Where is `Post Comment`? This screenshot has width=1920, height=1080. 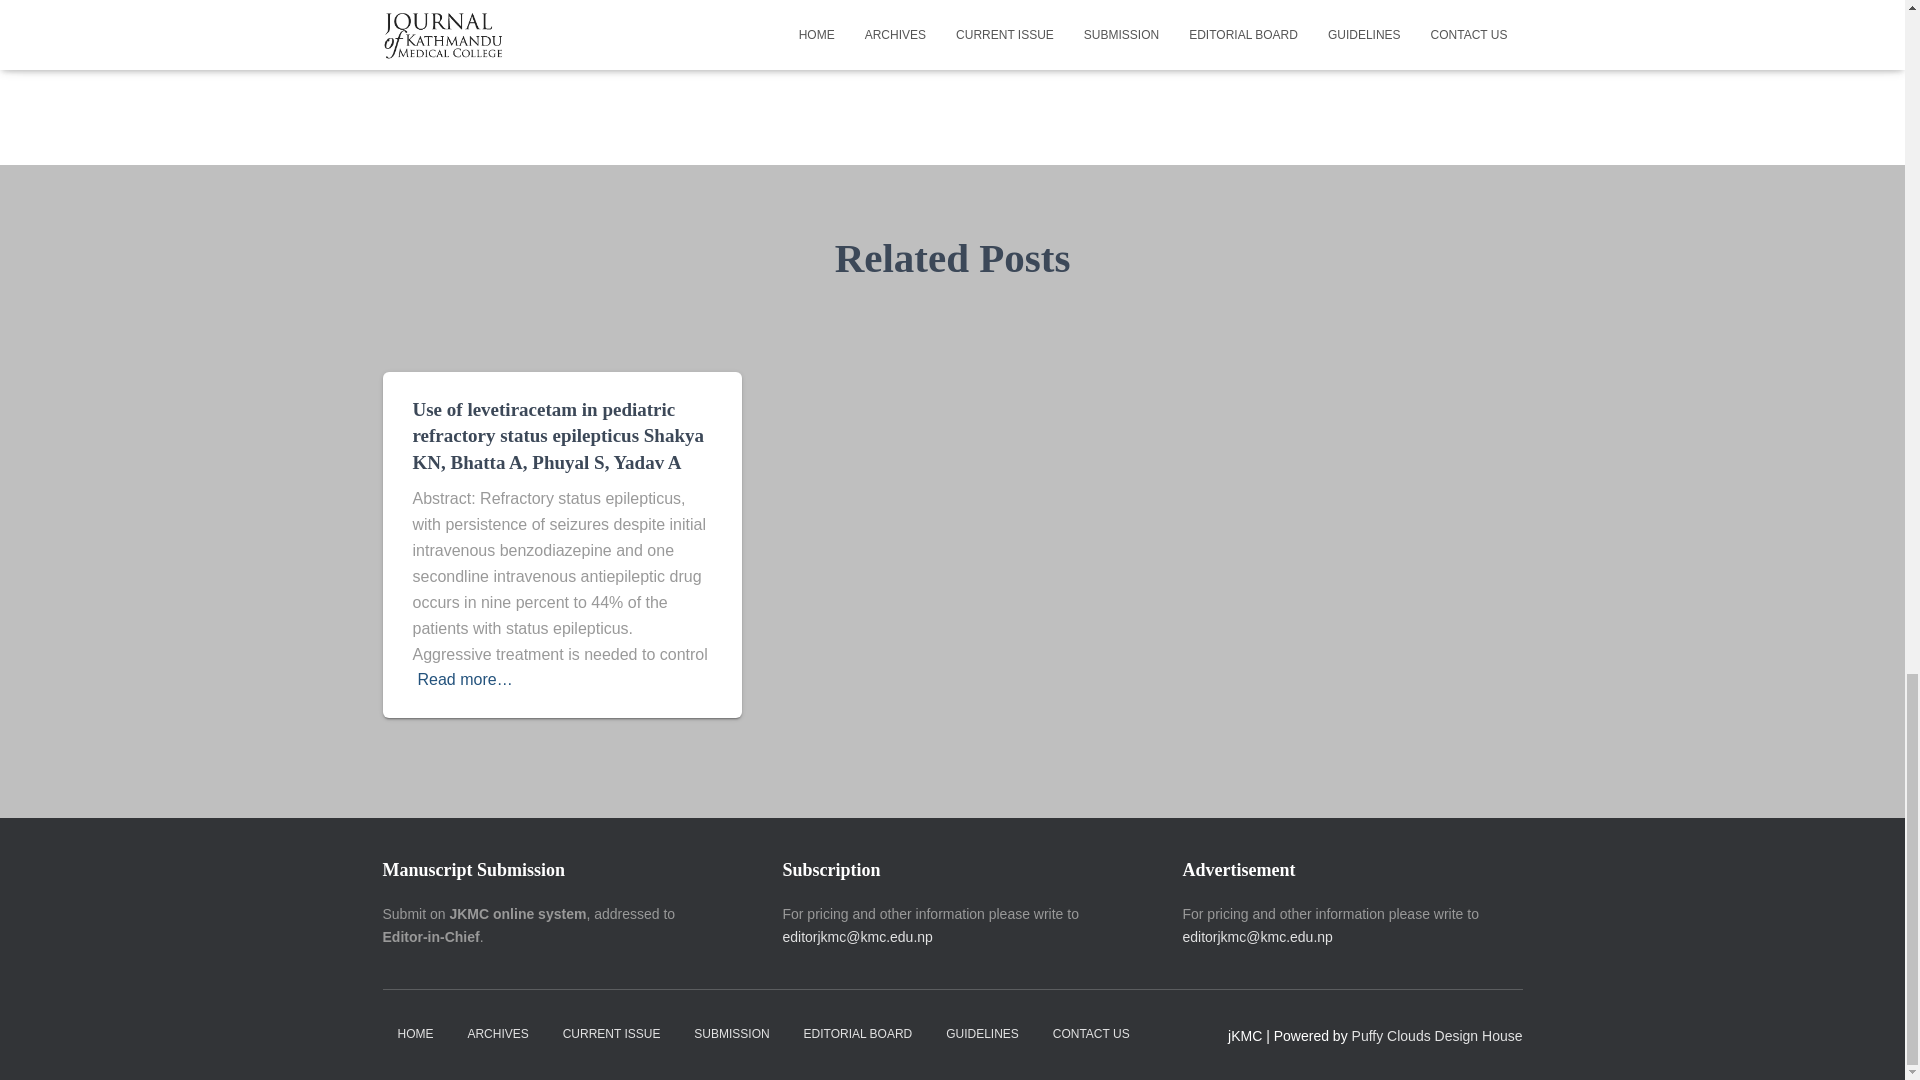 Post Comment is located at coordinates (1244, 4).